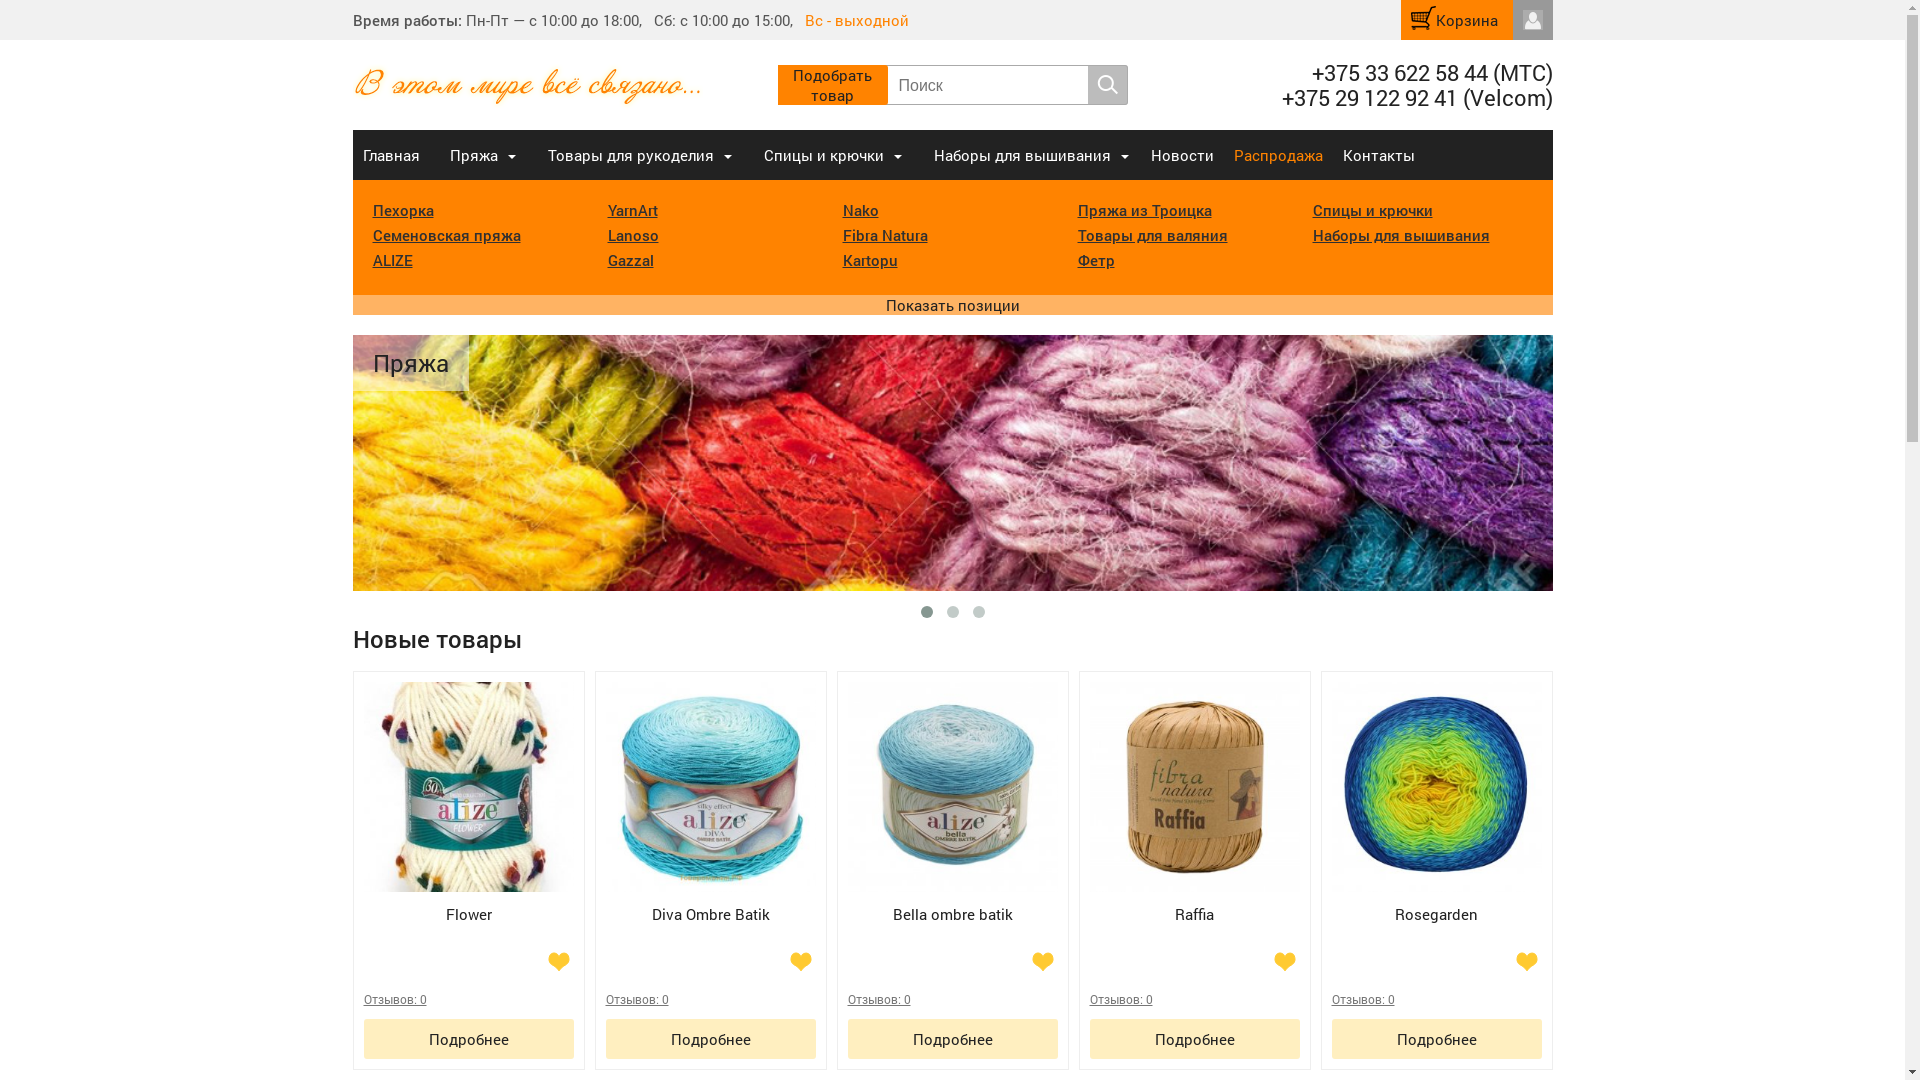 The image size is (1920, 1080). I want to click on 1, so click(990, 998).